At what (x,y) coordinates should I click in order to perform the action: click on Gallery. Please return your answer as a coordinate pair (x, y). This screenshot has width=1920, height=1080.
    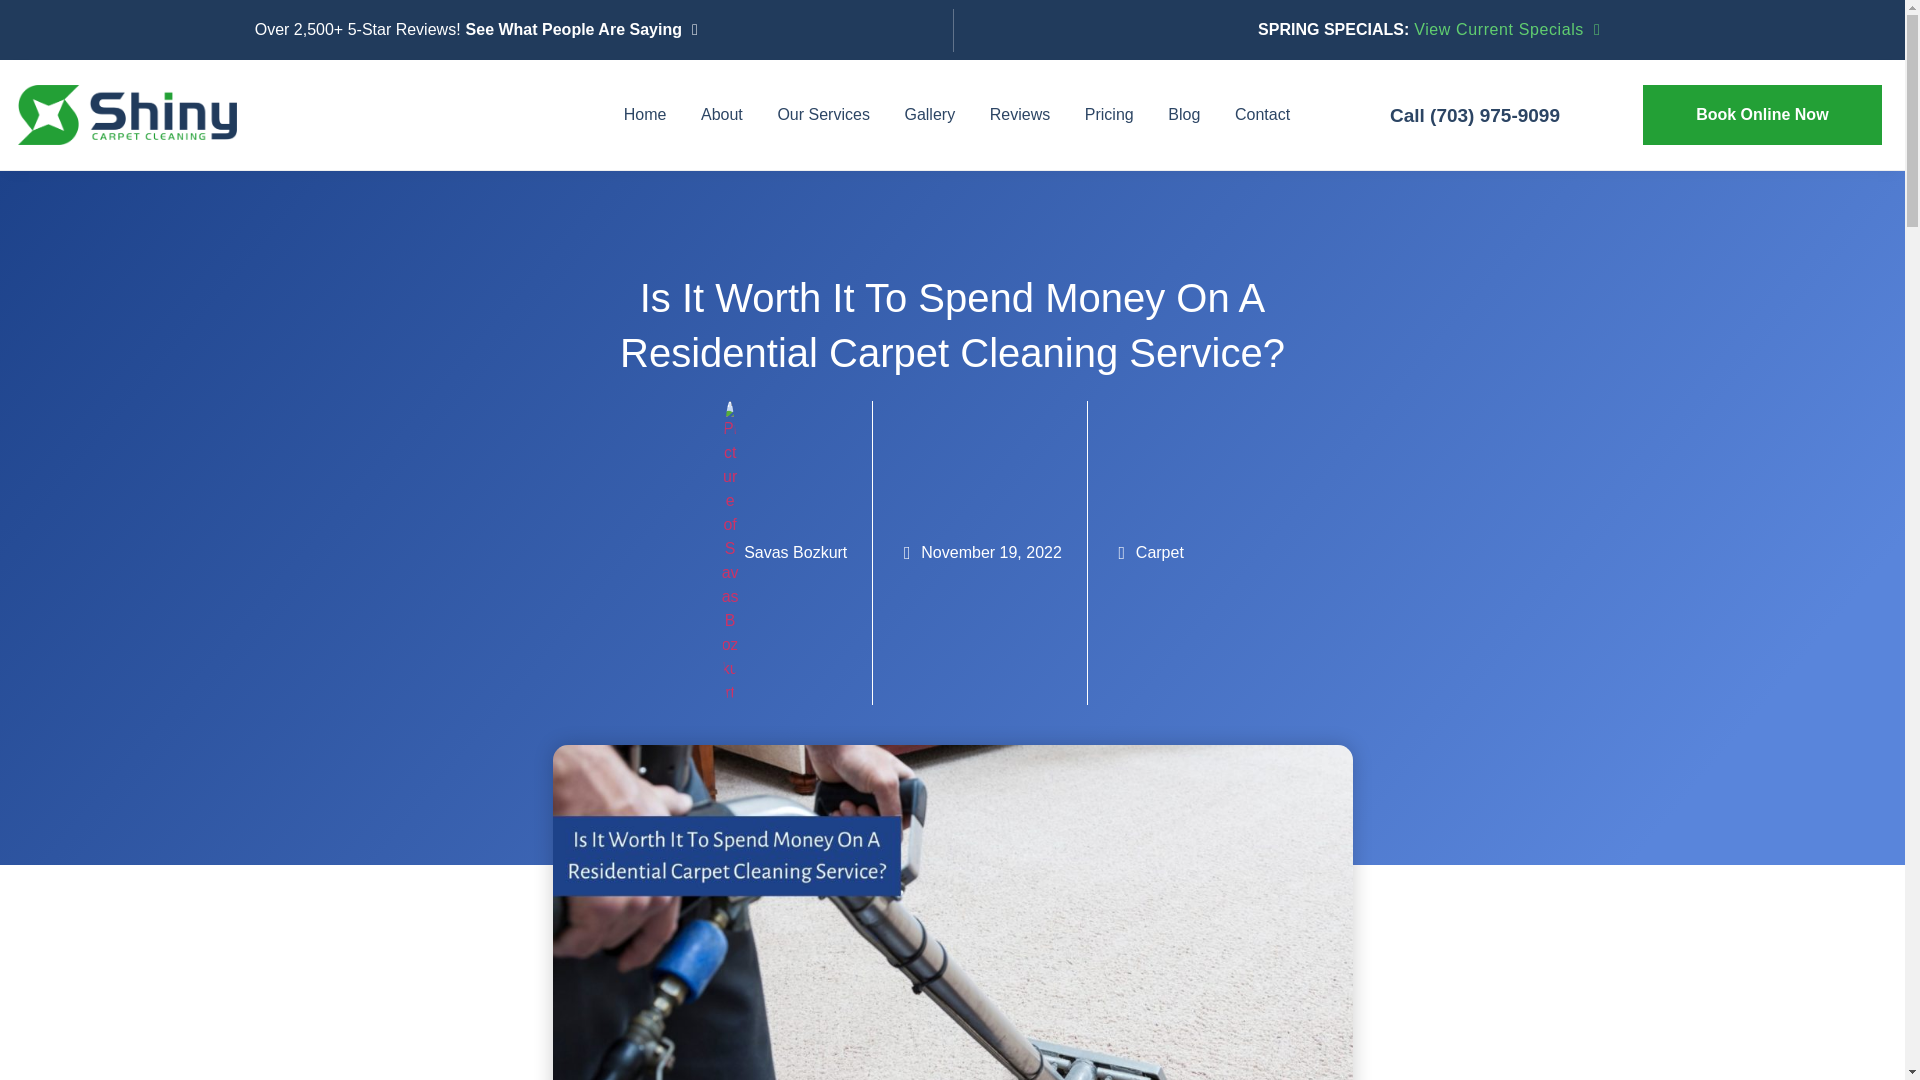
    Looking at the image, I should click on (929, 114).